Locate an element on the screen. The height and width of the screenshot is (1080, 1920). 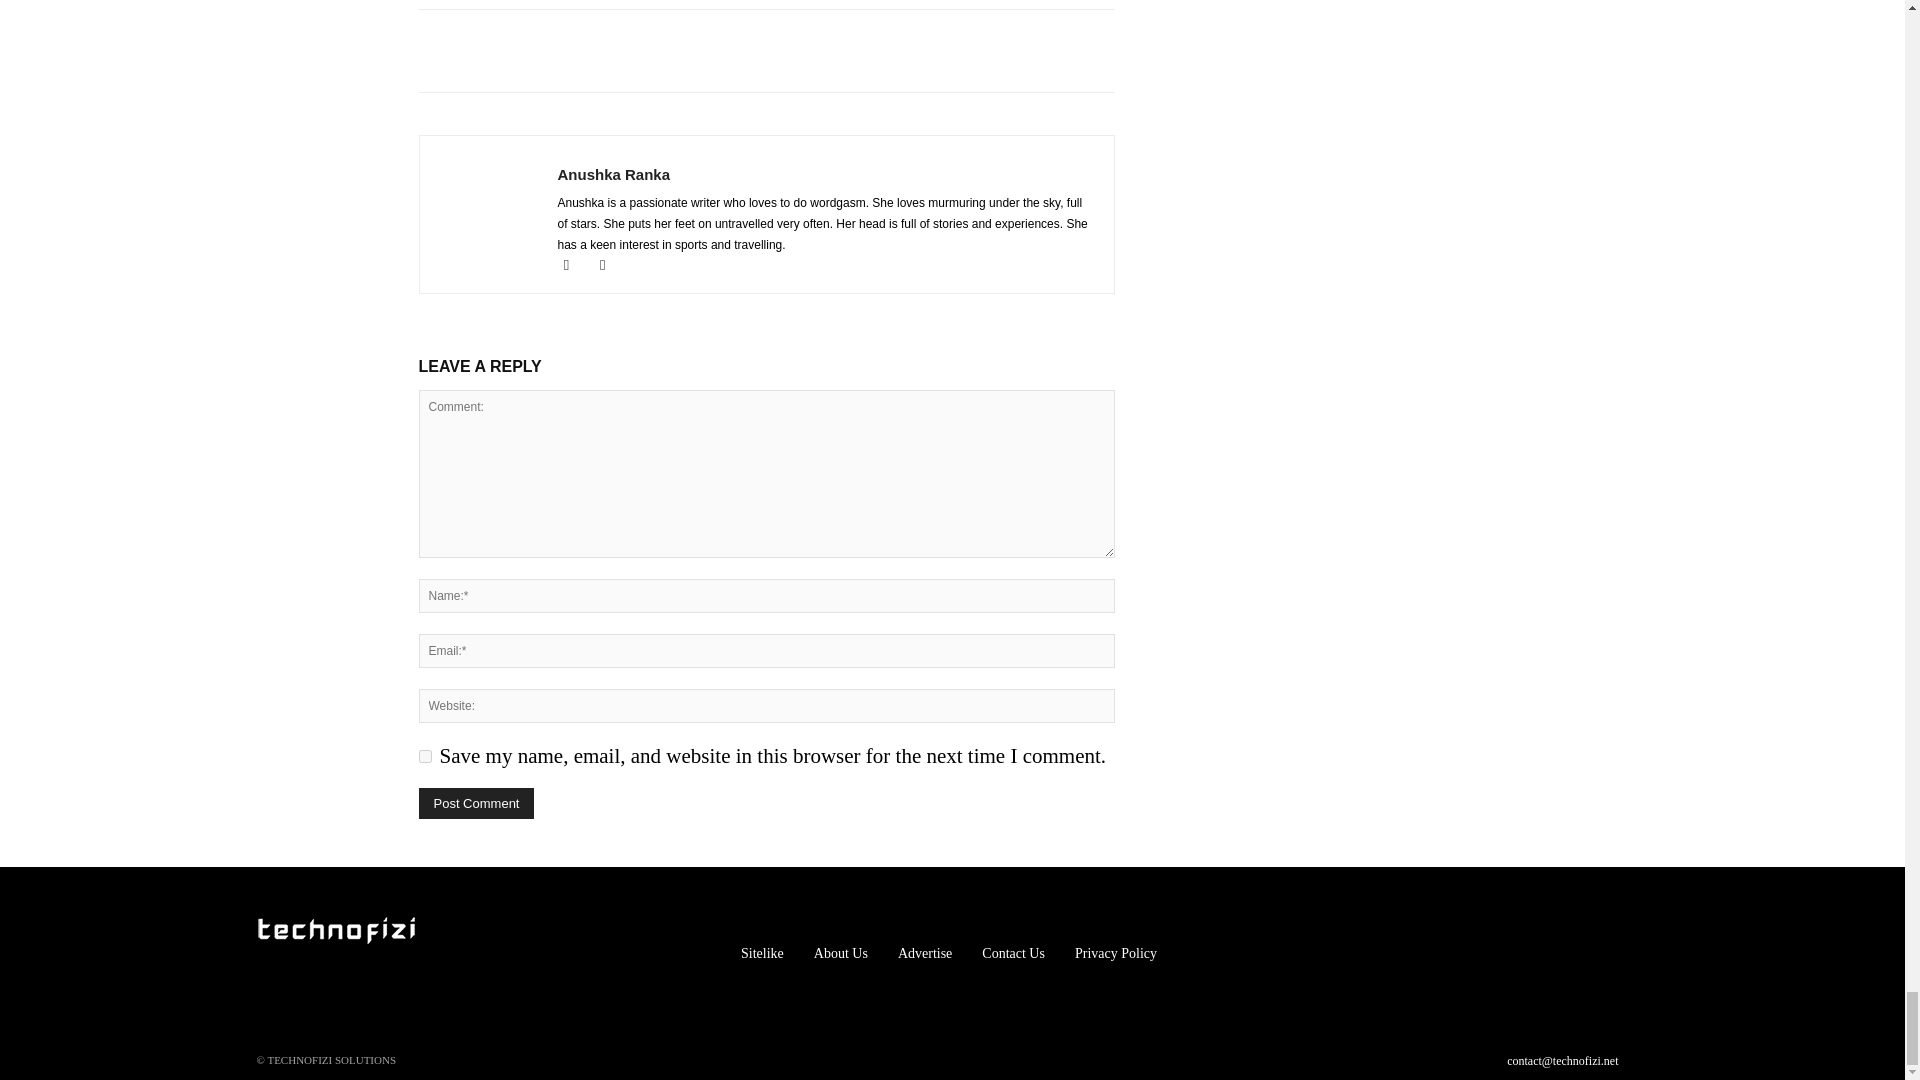
yes is located at coordinates (424, 756).